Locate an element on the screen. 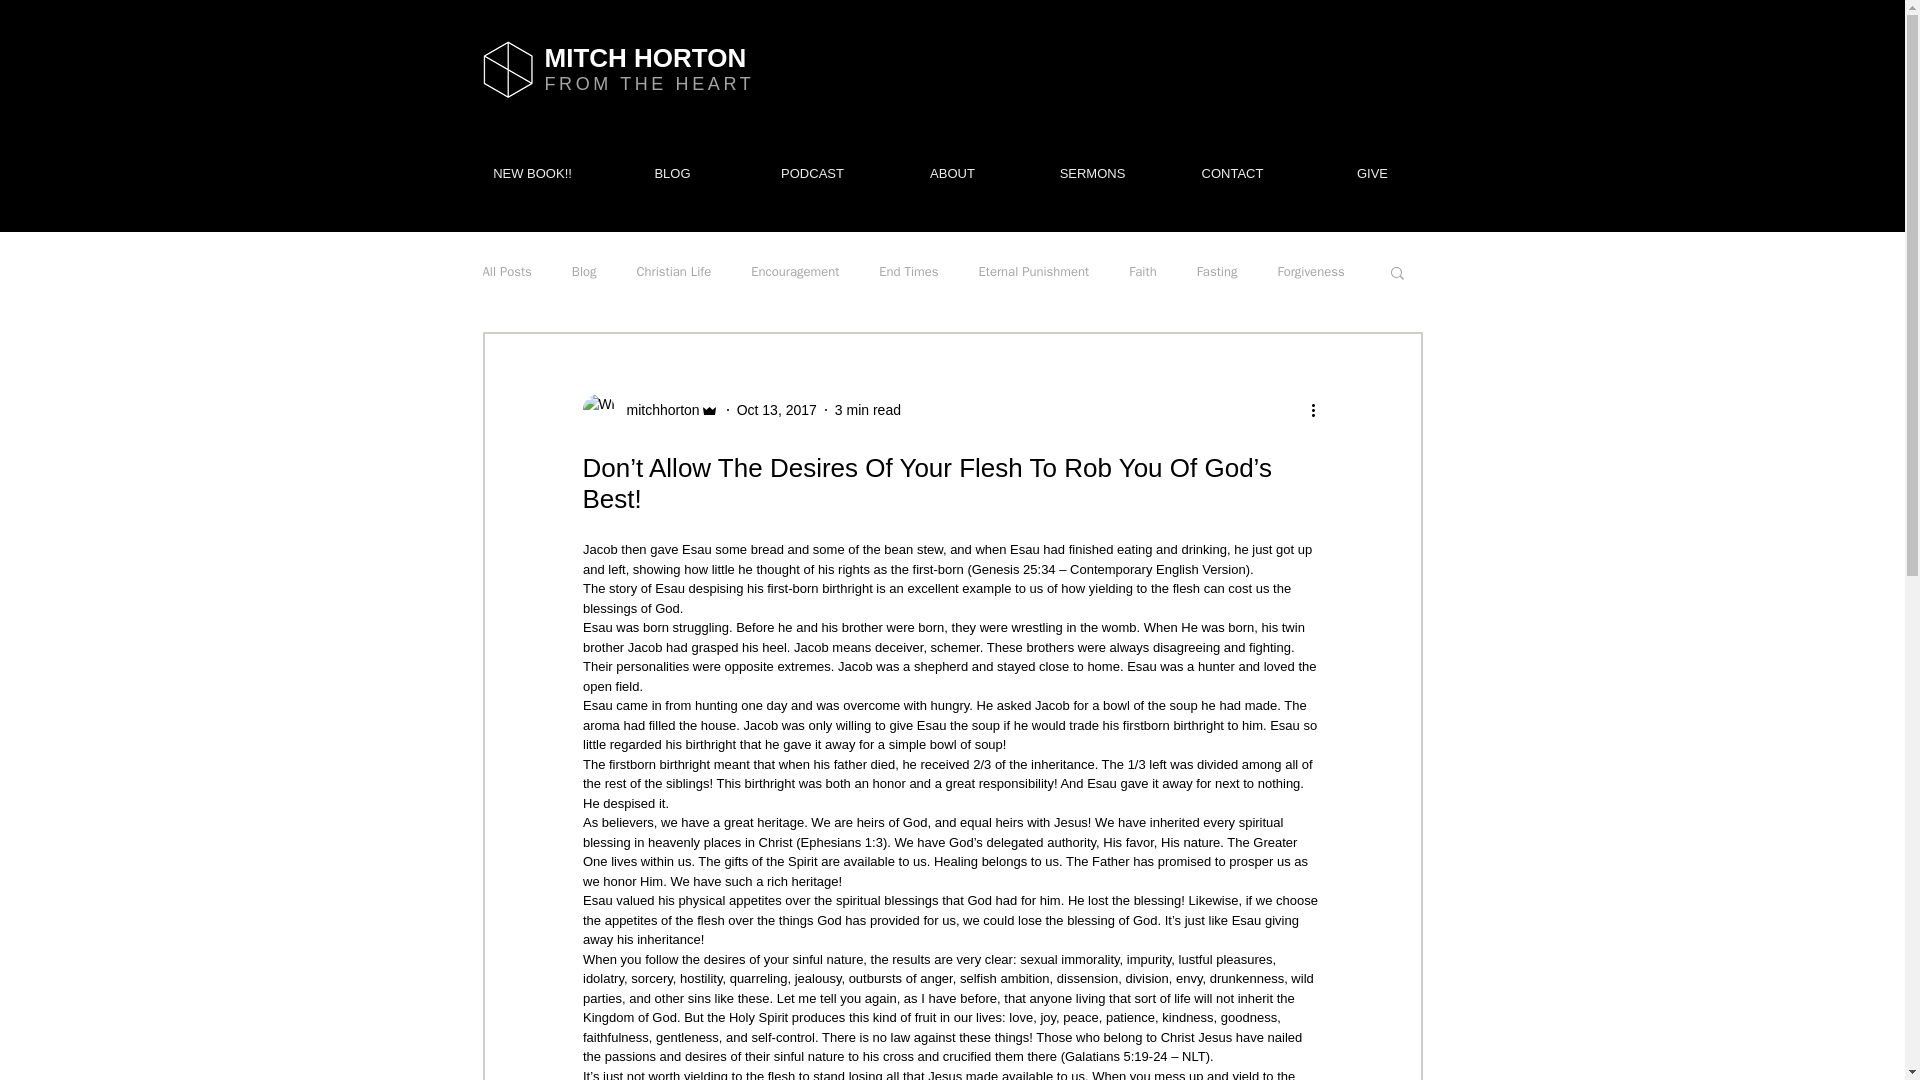  FROM THE HEART is located at coordinates (648, 84).